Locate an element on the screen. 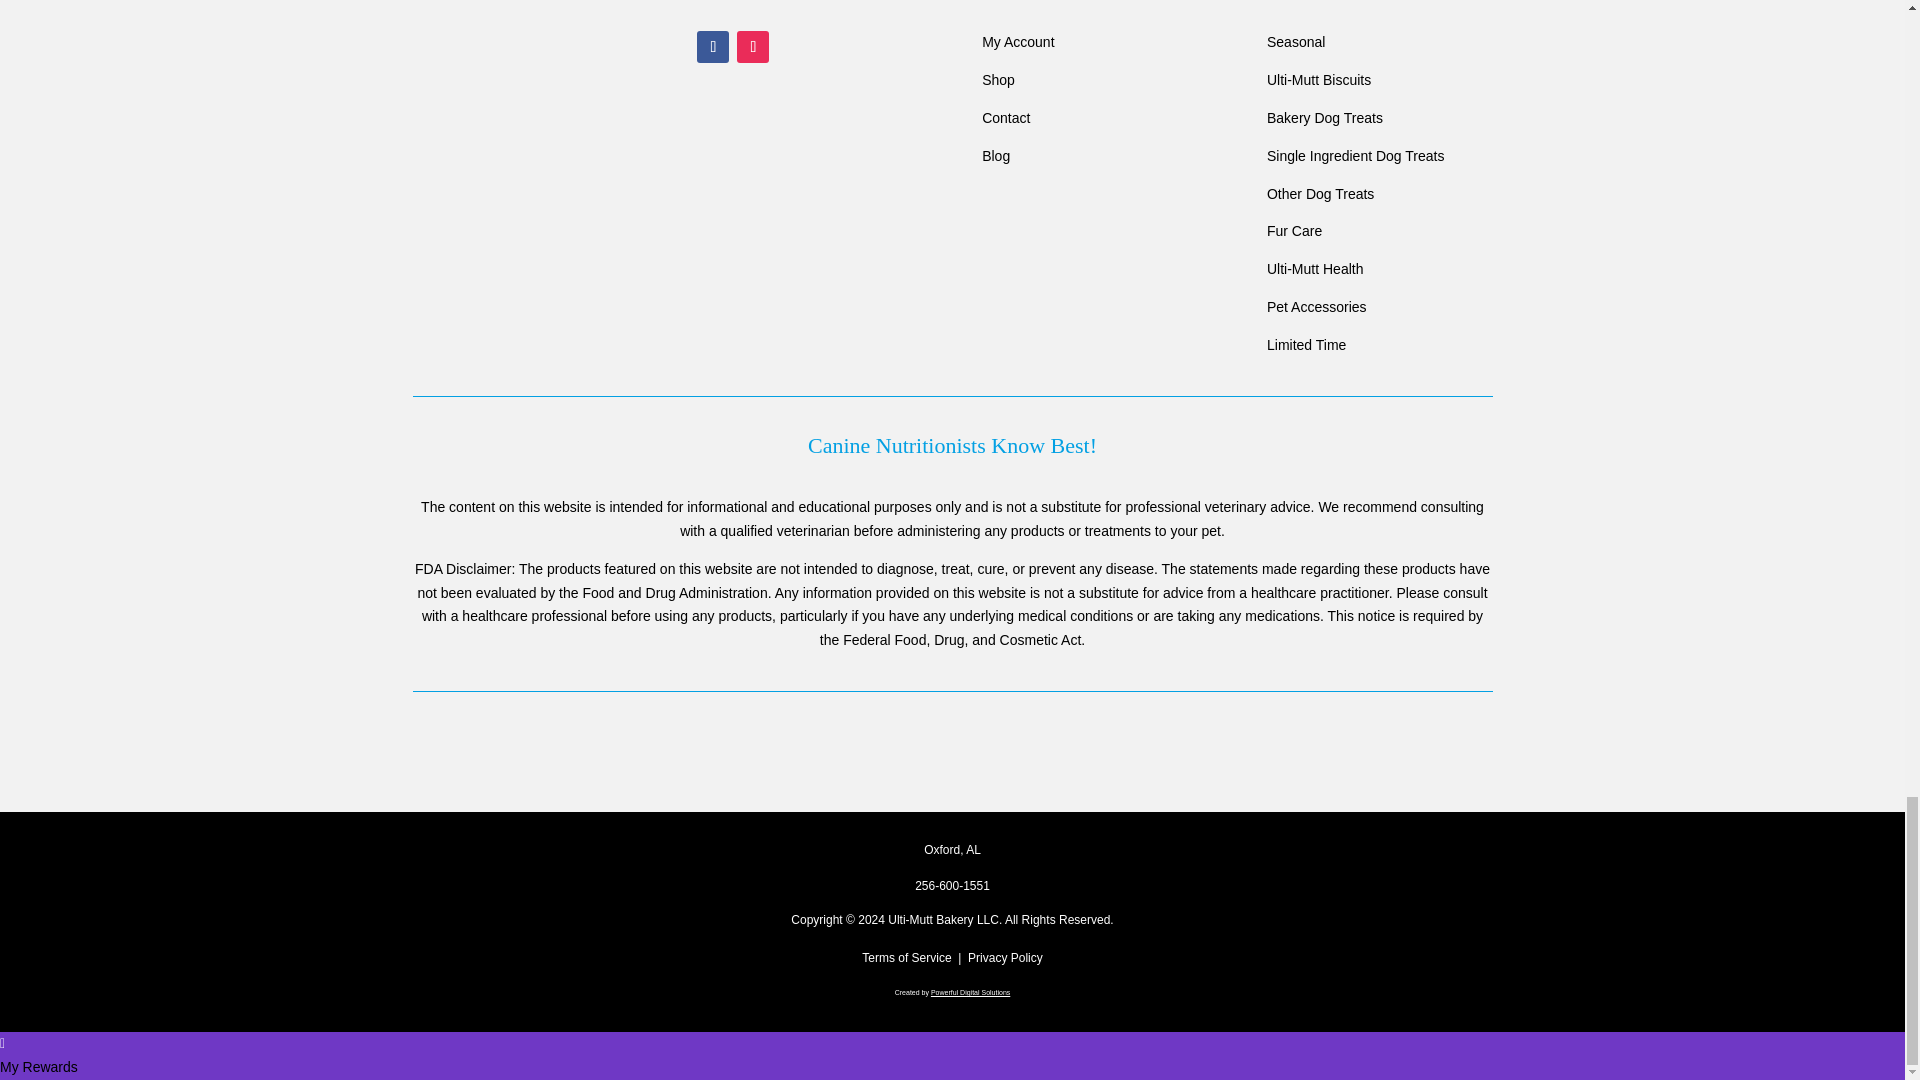 The width and height of the screenshot is (1920, 1080). Follow on Instagram is located at coordinates (753, 46).